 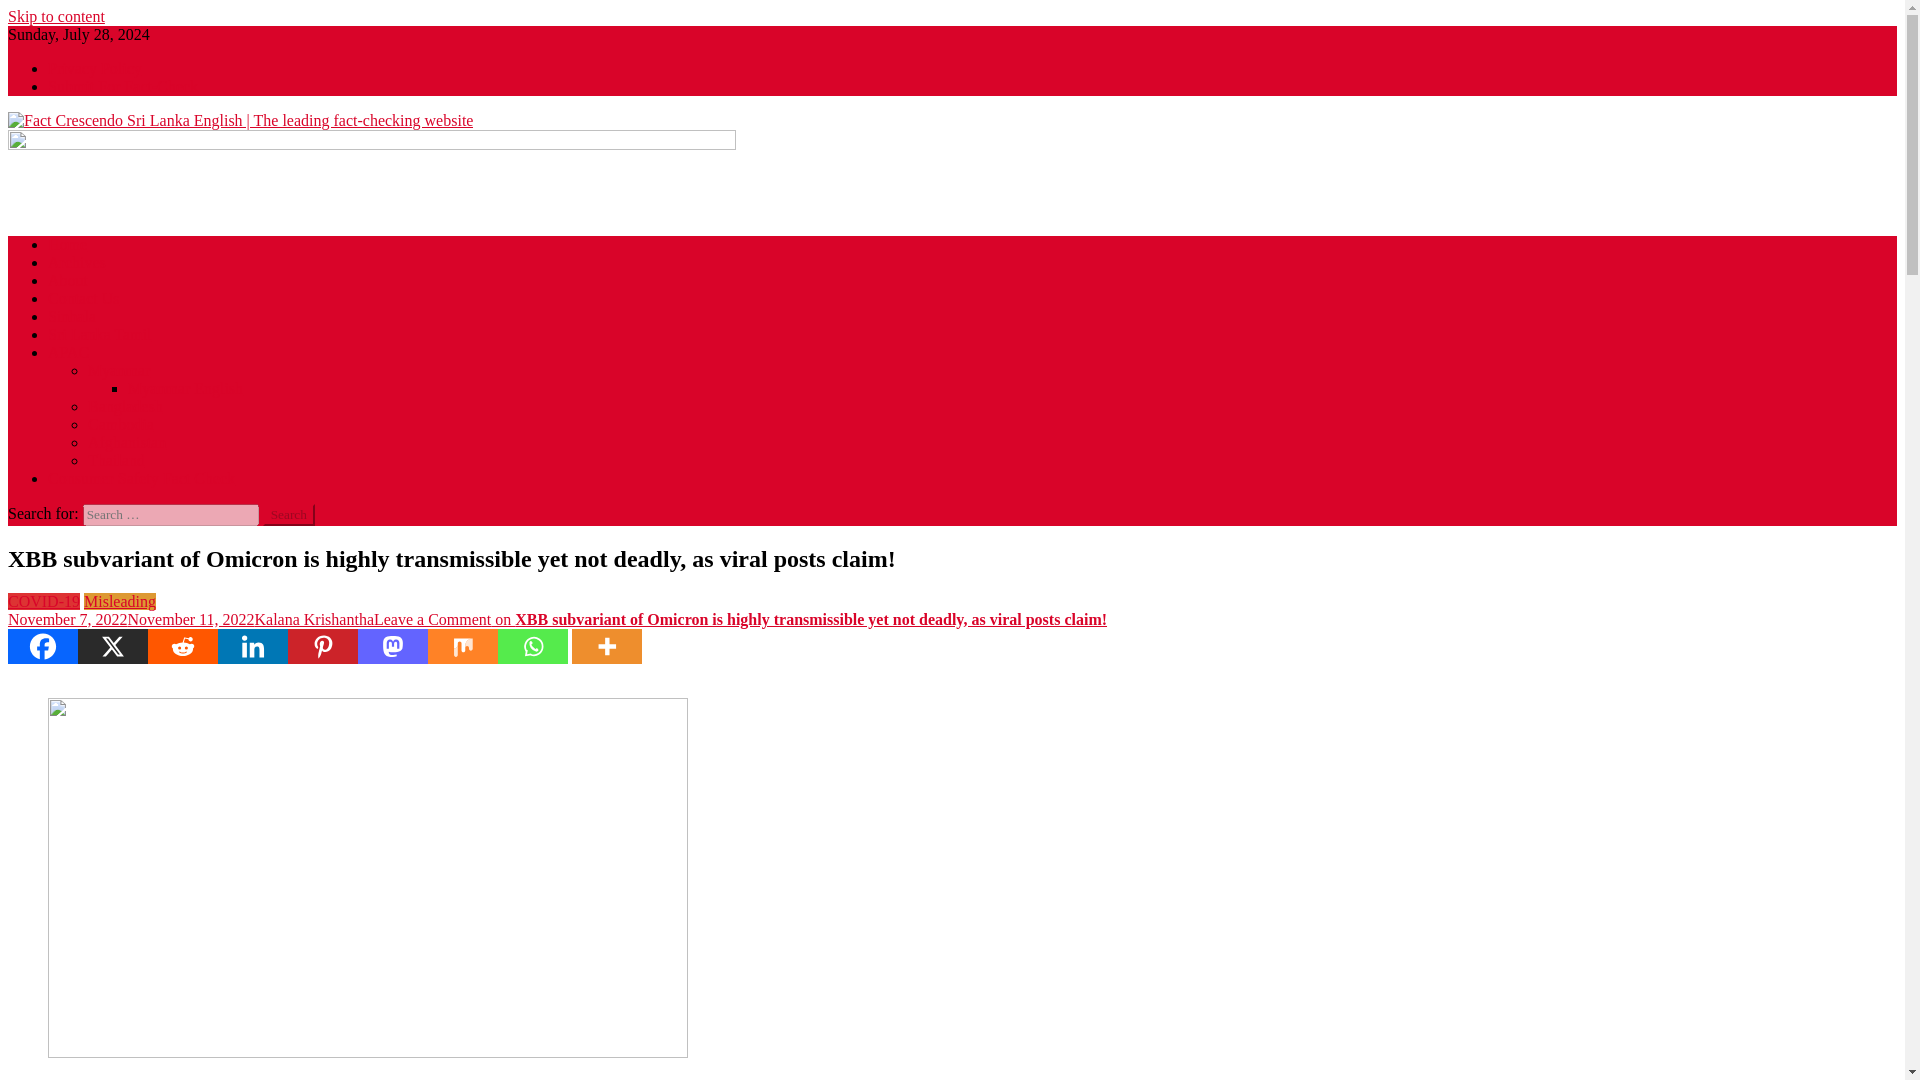 I want to click on More, so click(x=606, y=646).